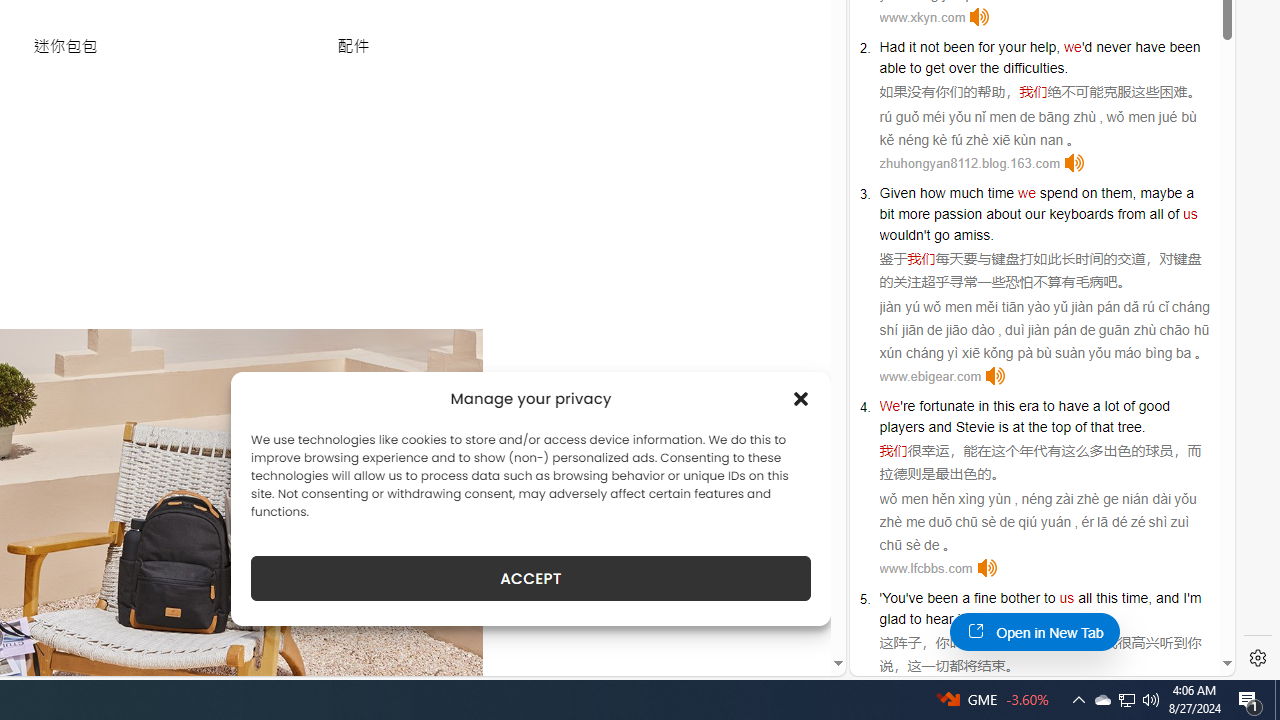  What do you see at coordinates (1043, 46) in the screenshot?
I see `help` at bounding box center [1043, 46].